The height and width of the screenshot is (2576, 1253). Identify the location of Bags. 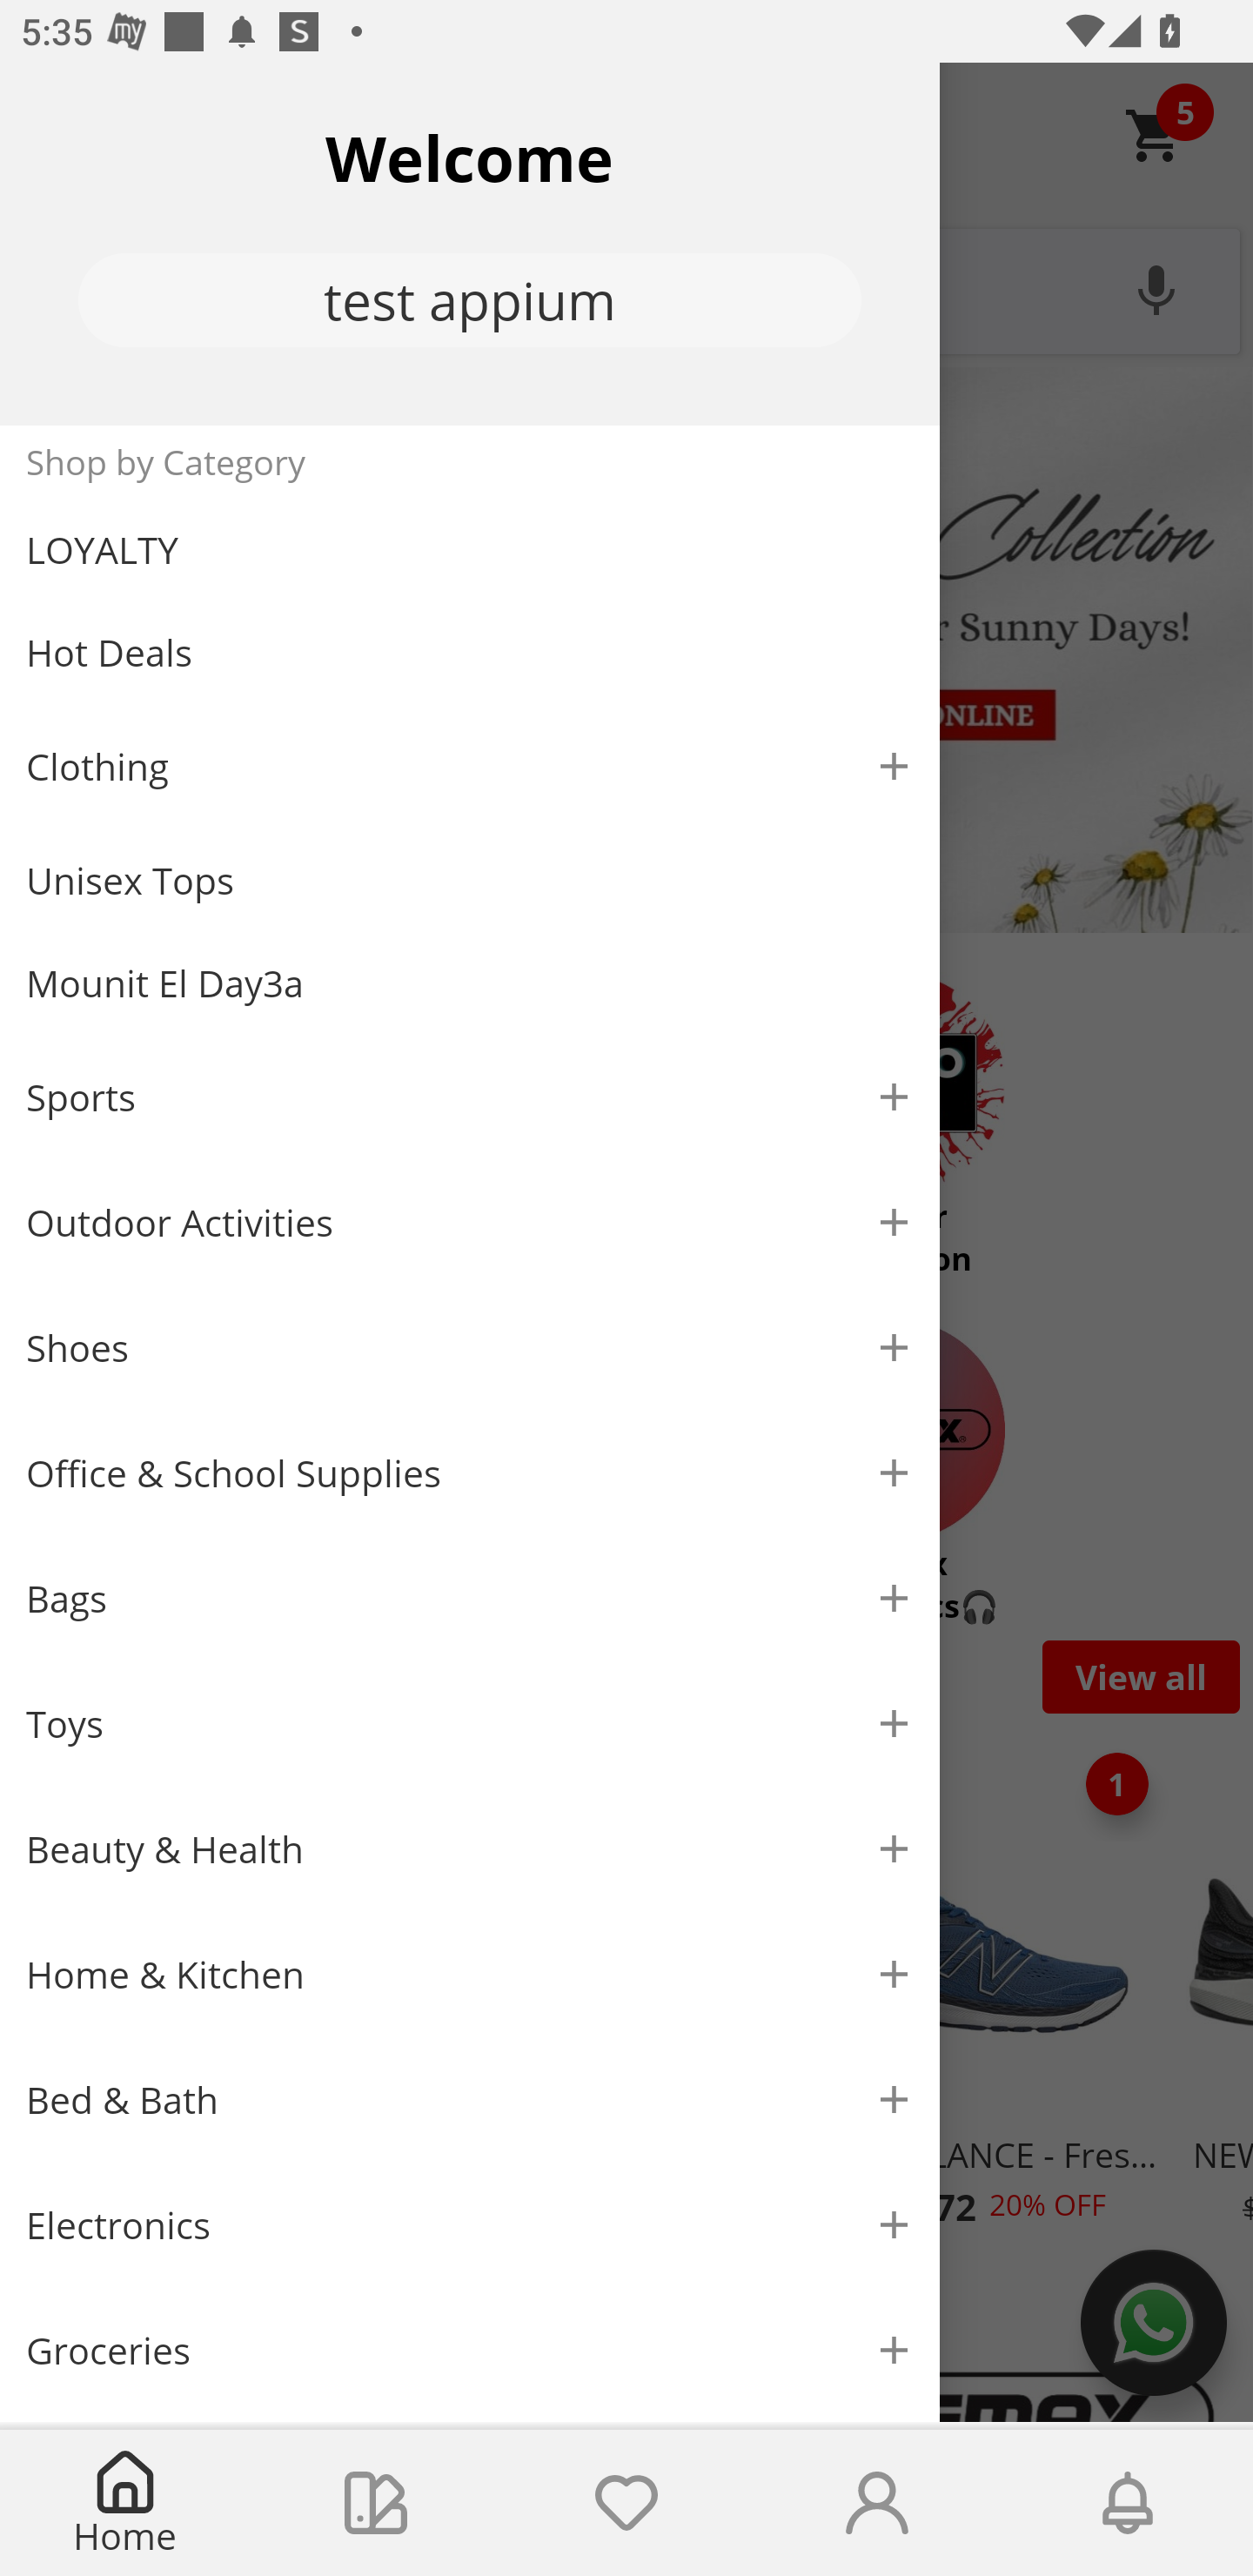
(470, 1598).